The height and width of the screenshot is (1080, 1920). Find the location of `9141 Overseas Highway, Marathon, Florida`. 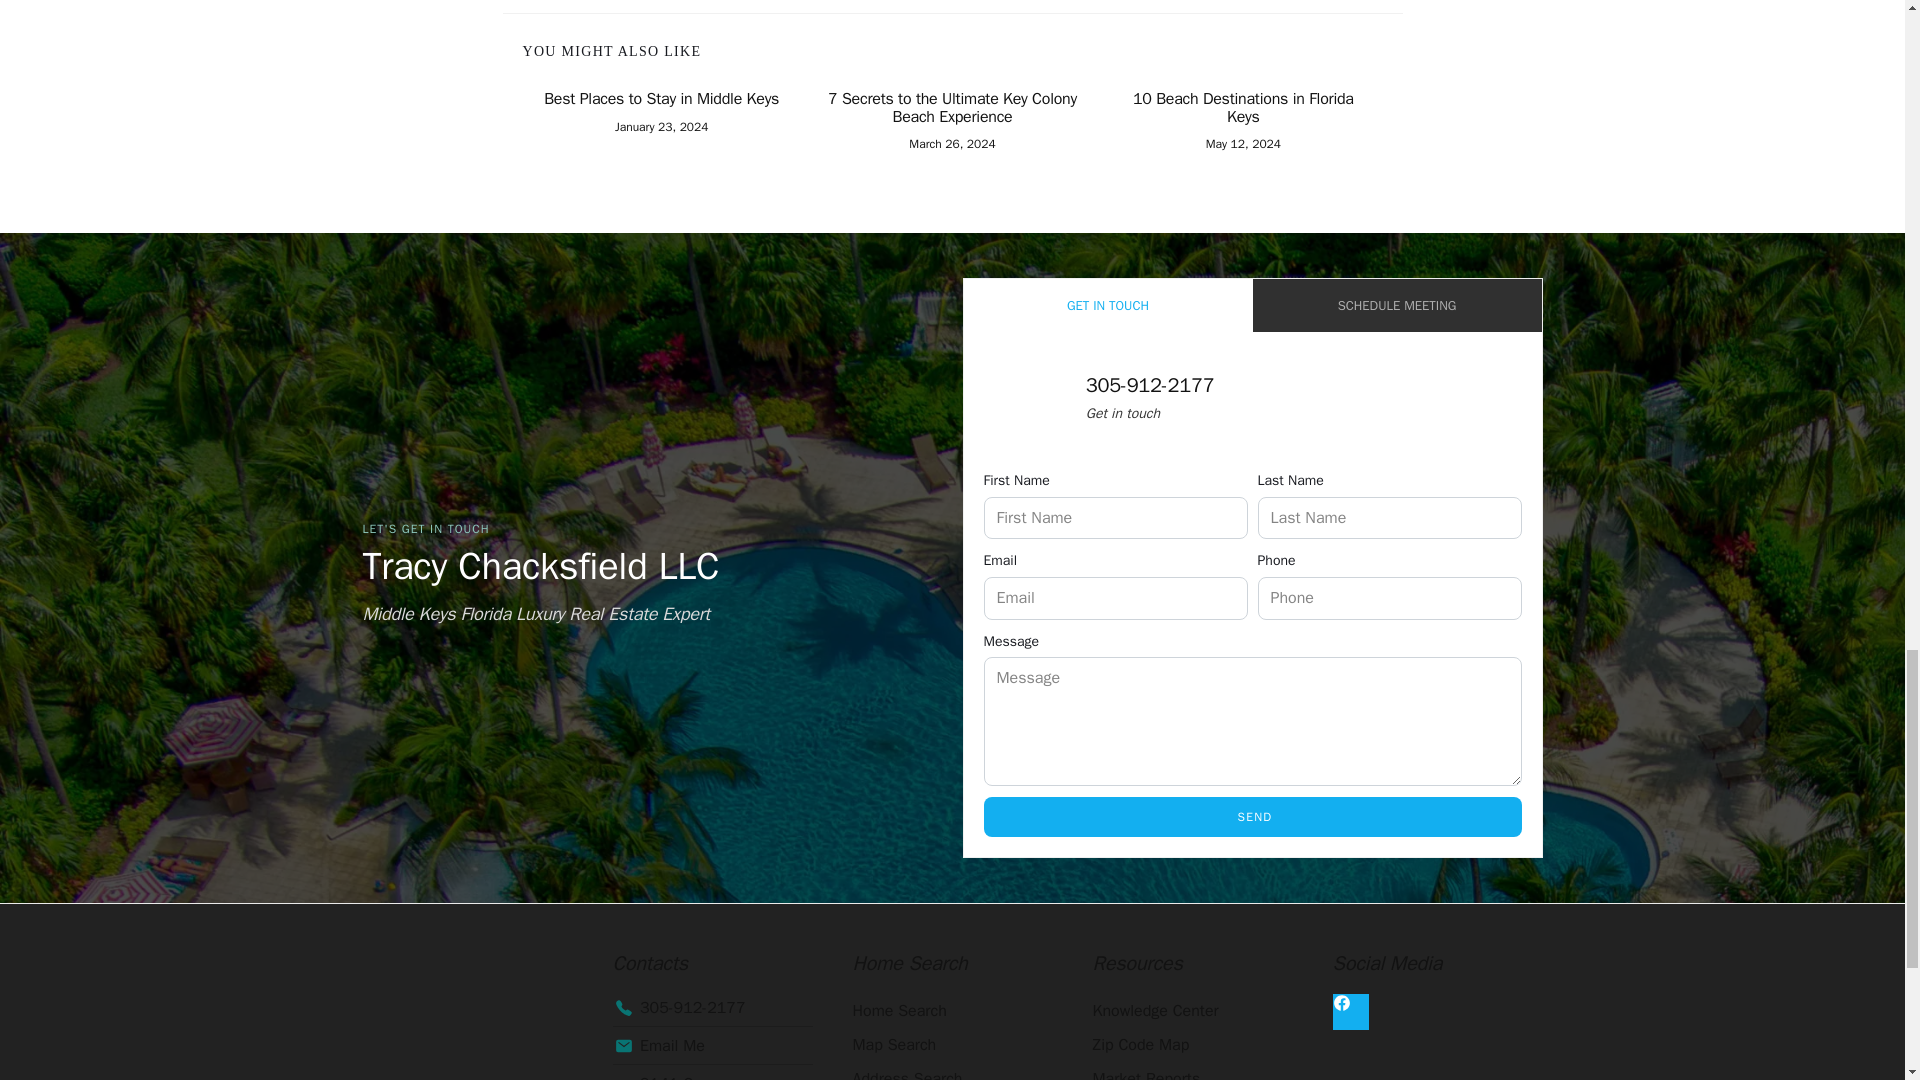

9141 Overseas Highway, Marathon, Florida is located at coordinates (712, 1075).